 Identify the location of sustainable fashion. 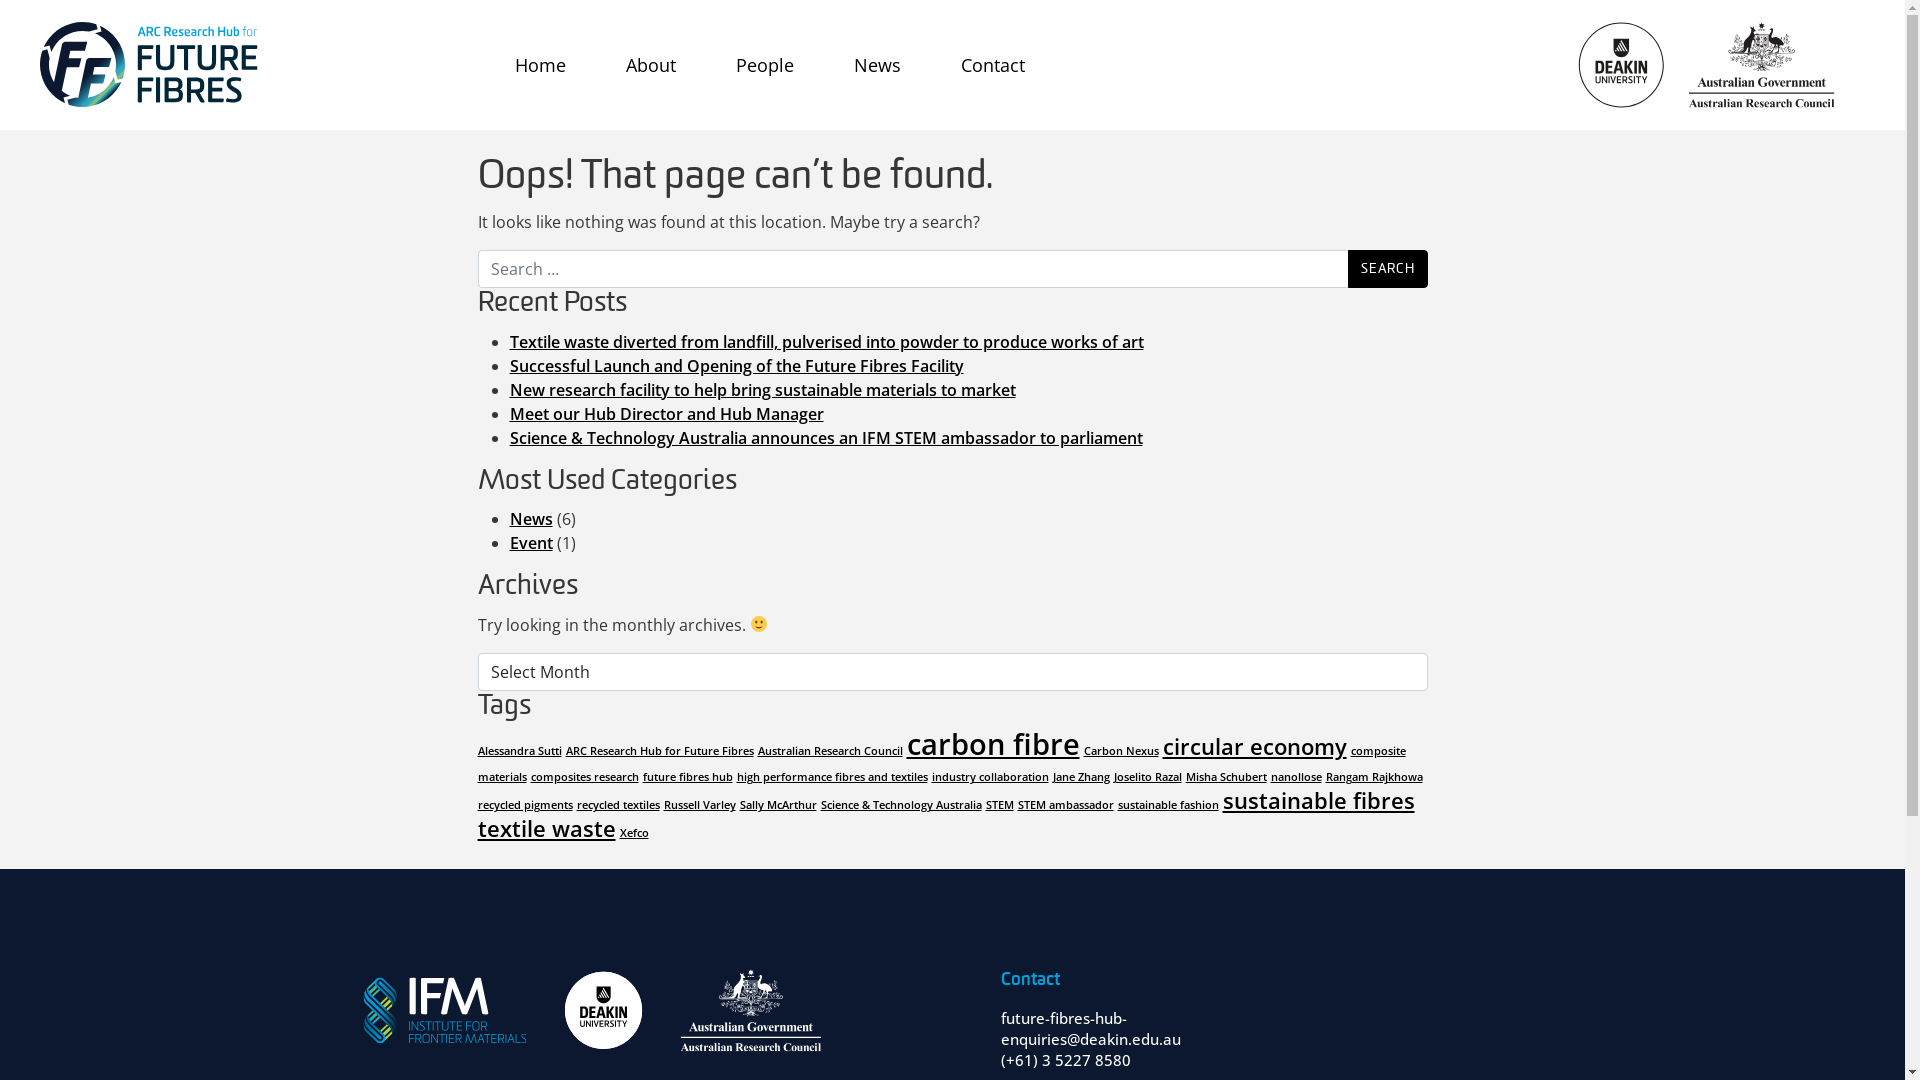
(1168, 805).